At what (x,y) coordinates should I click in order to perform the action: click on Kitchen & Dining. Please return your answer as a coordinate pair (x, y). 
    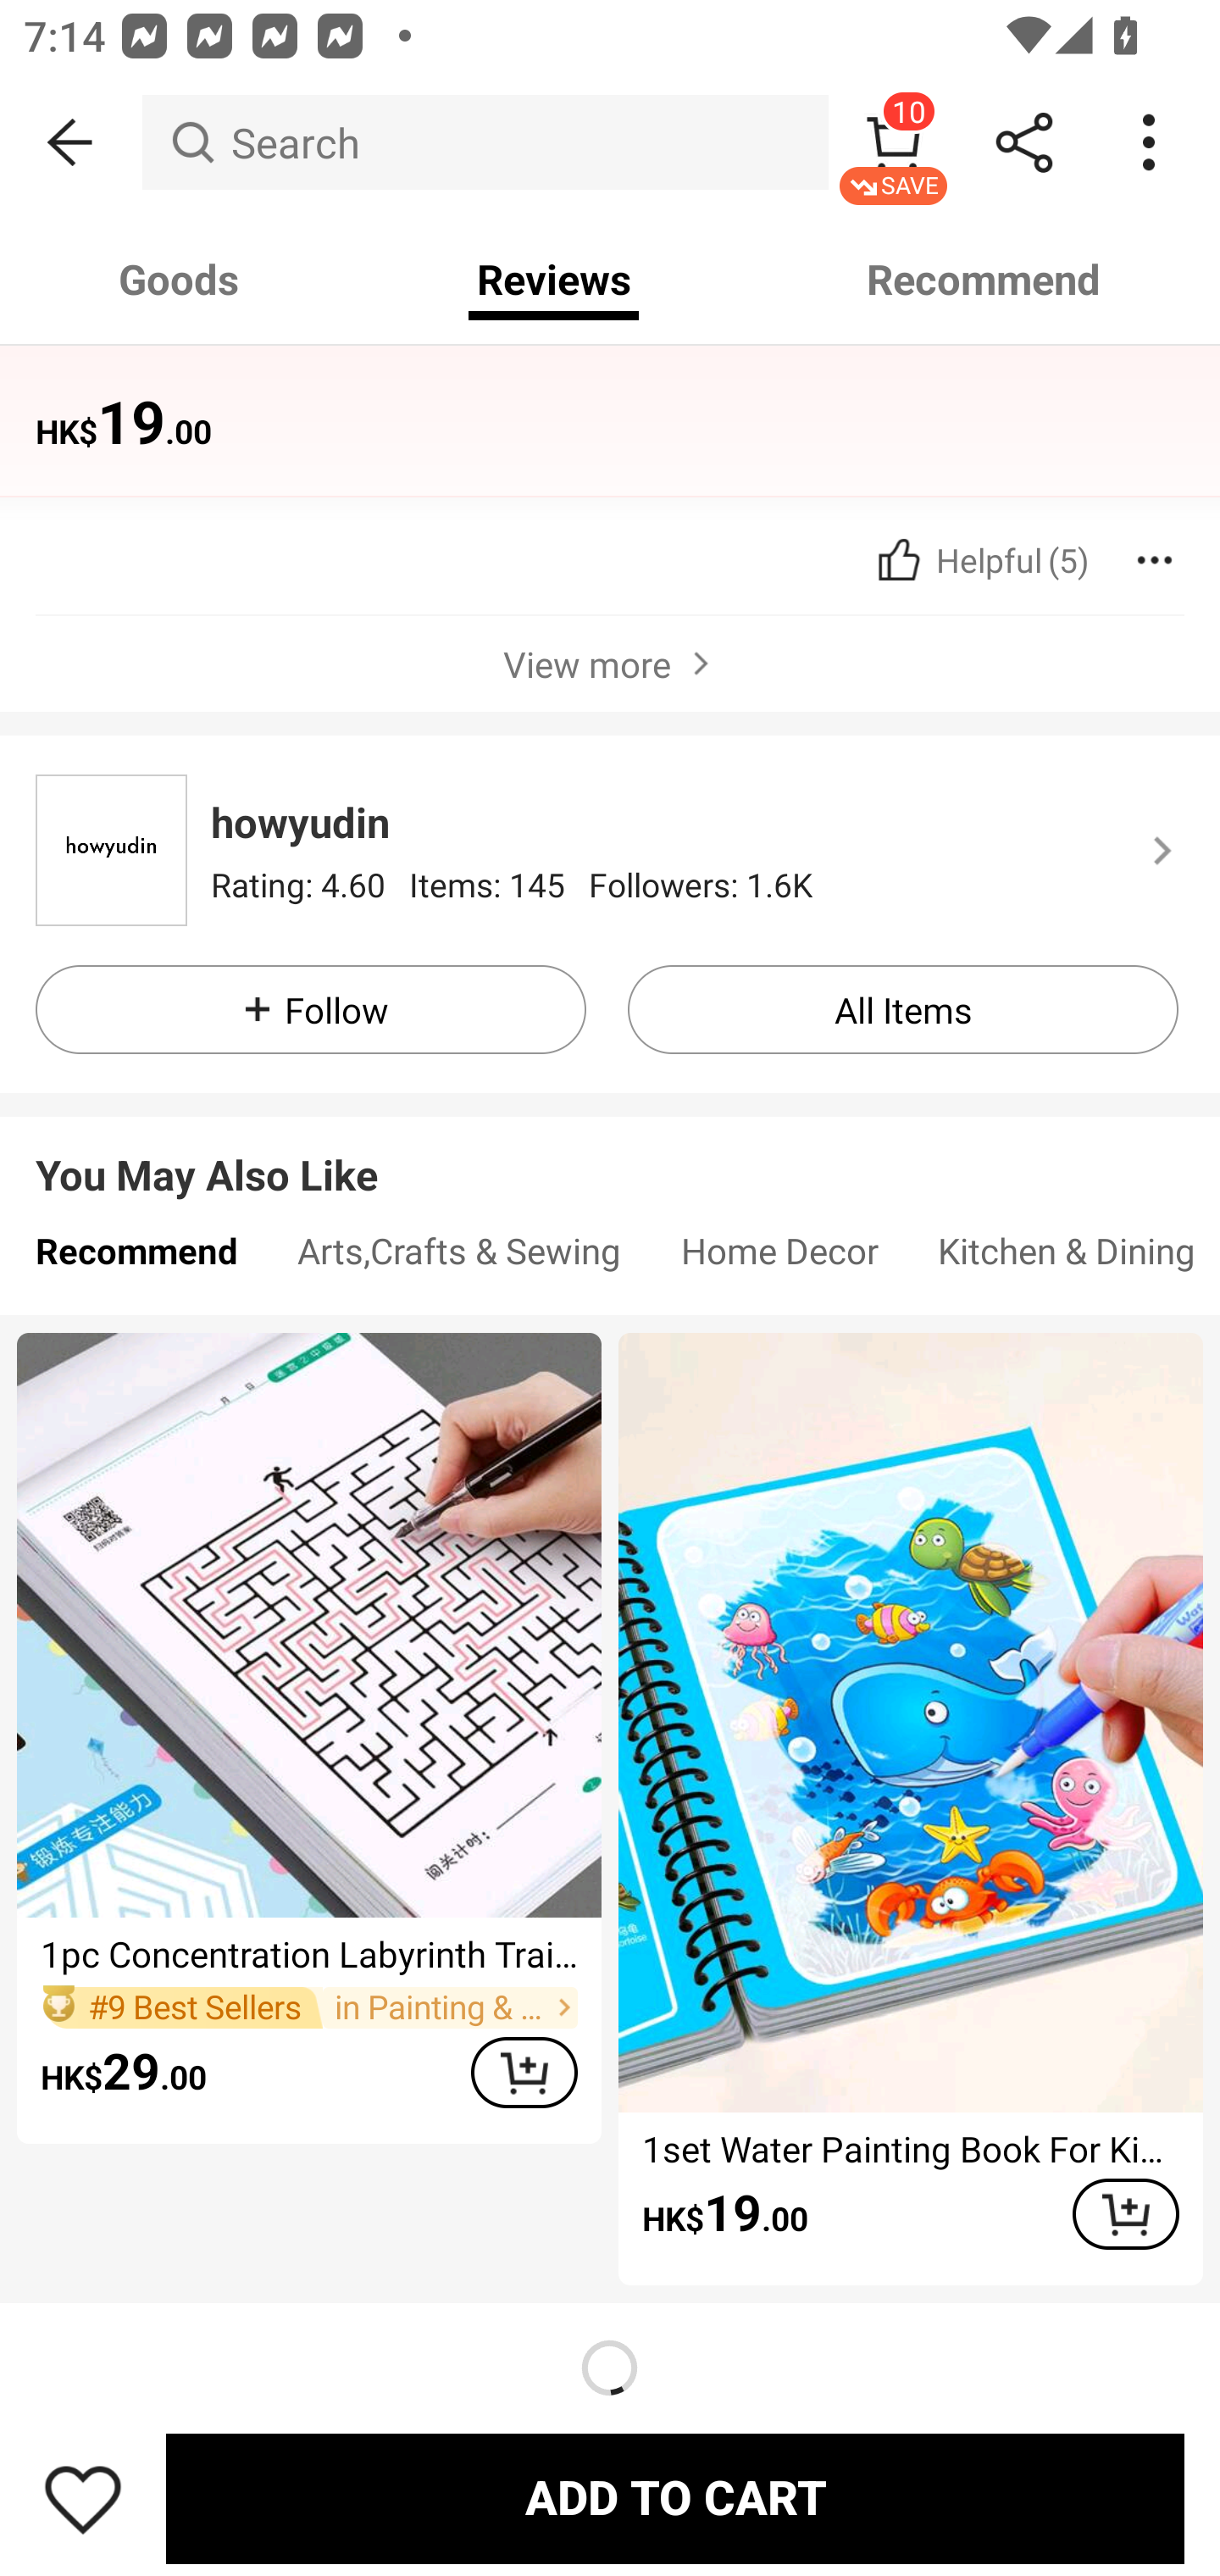
    Looking at the image, I should click on (1064, 1259).